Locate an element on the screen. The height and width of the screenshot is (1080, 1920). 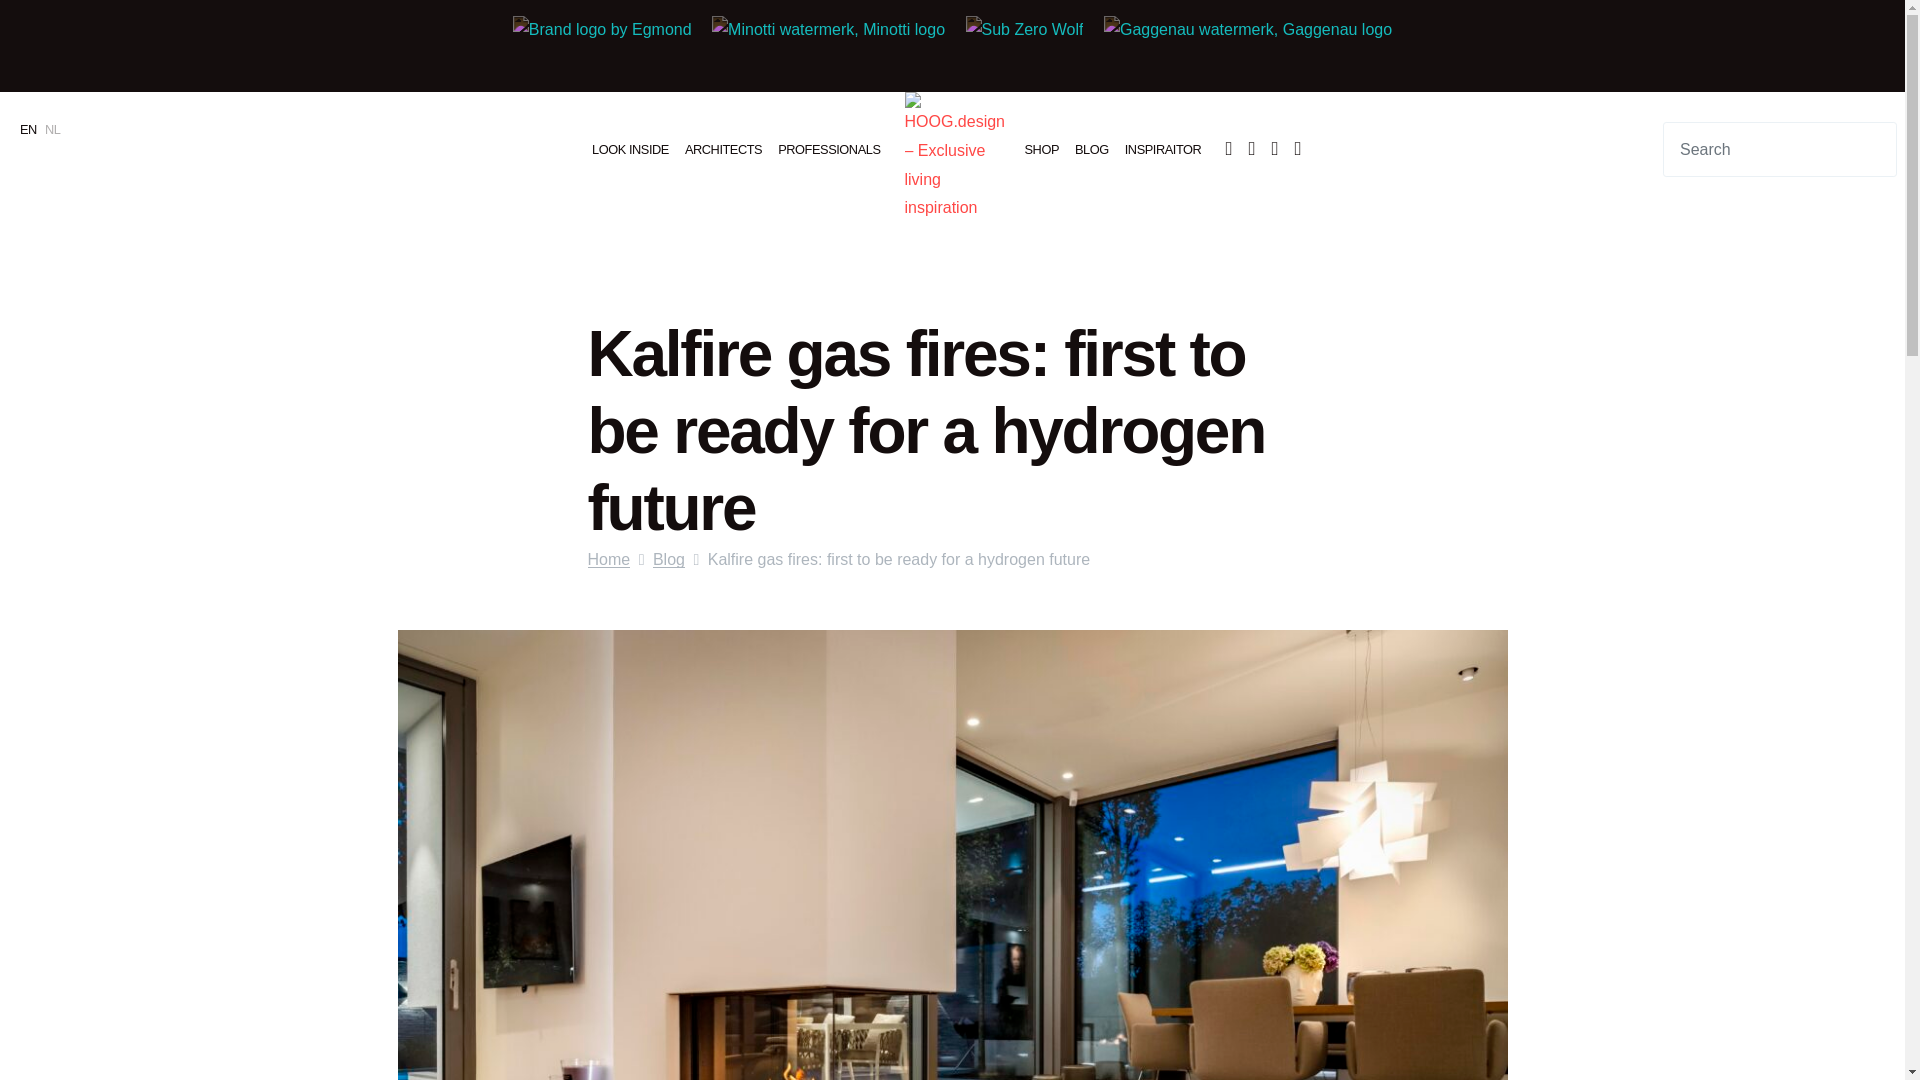
Inspiraitor is located at coordinates (1163, 148).